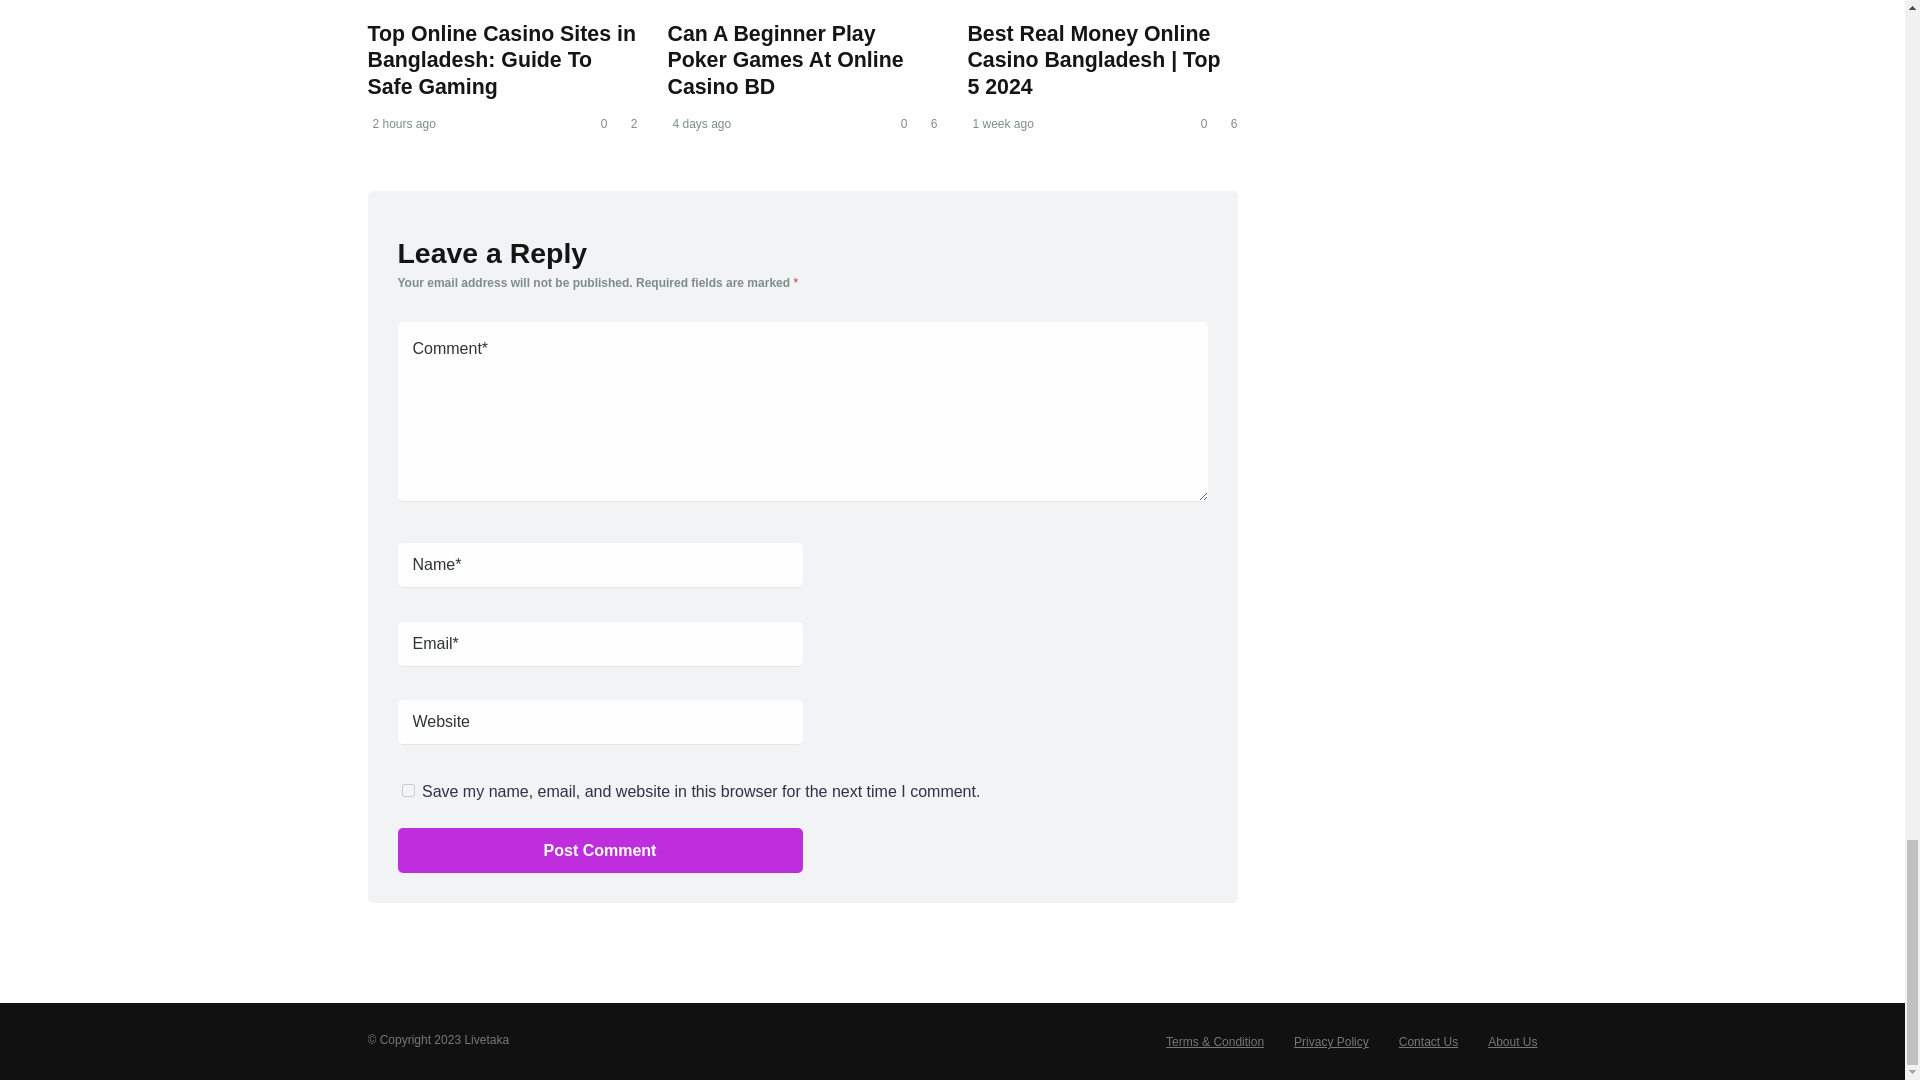  Describe the element at coordinates (502, 60) in the screenshot. I see `Top Online Casino Sites in Bangladesh: Guide To Safe Gaming` at that location.